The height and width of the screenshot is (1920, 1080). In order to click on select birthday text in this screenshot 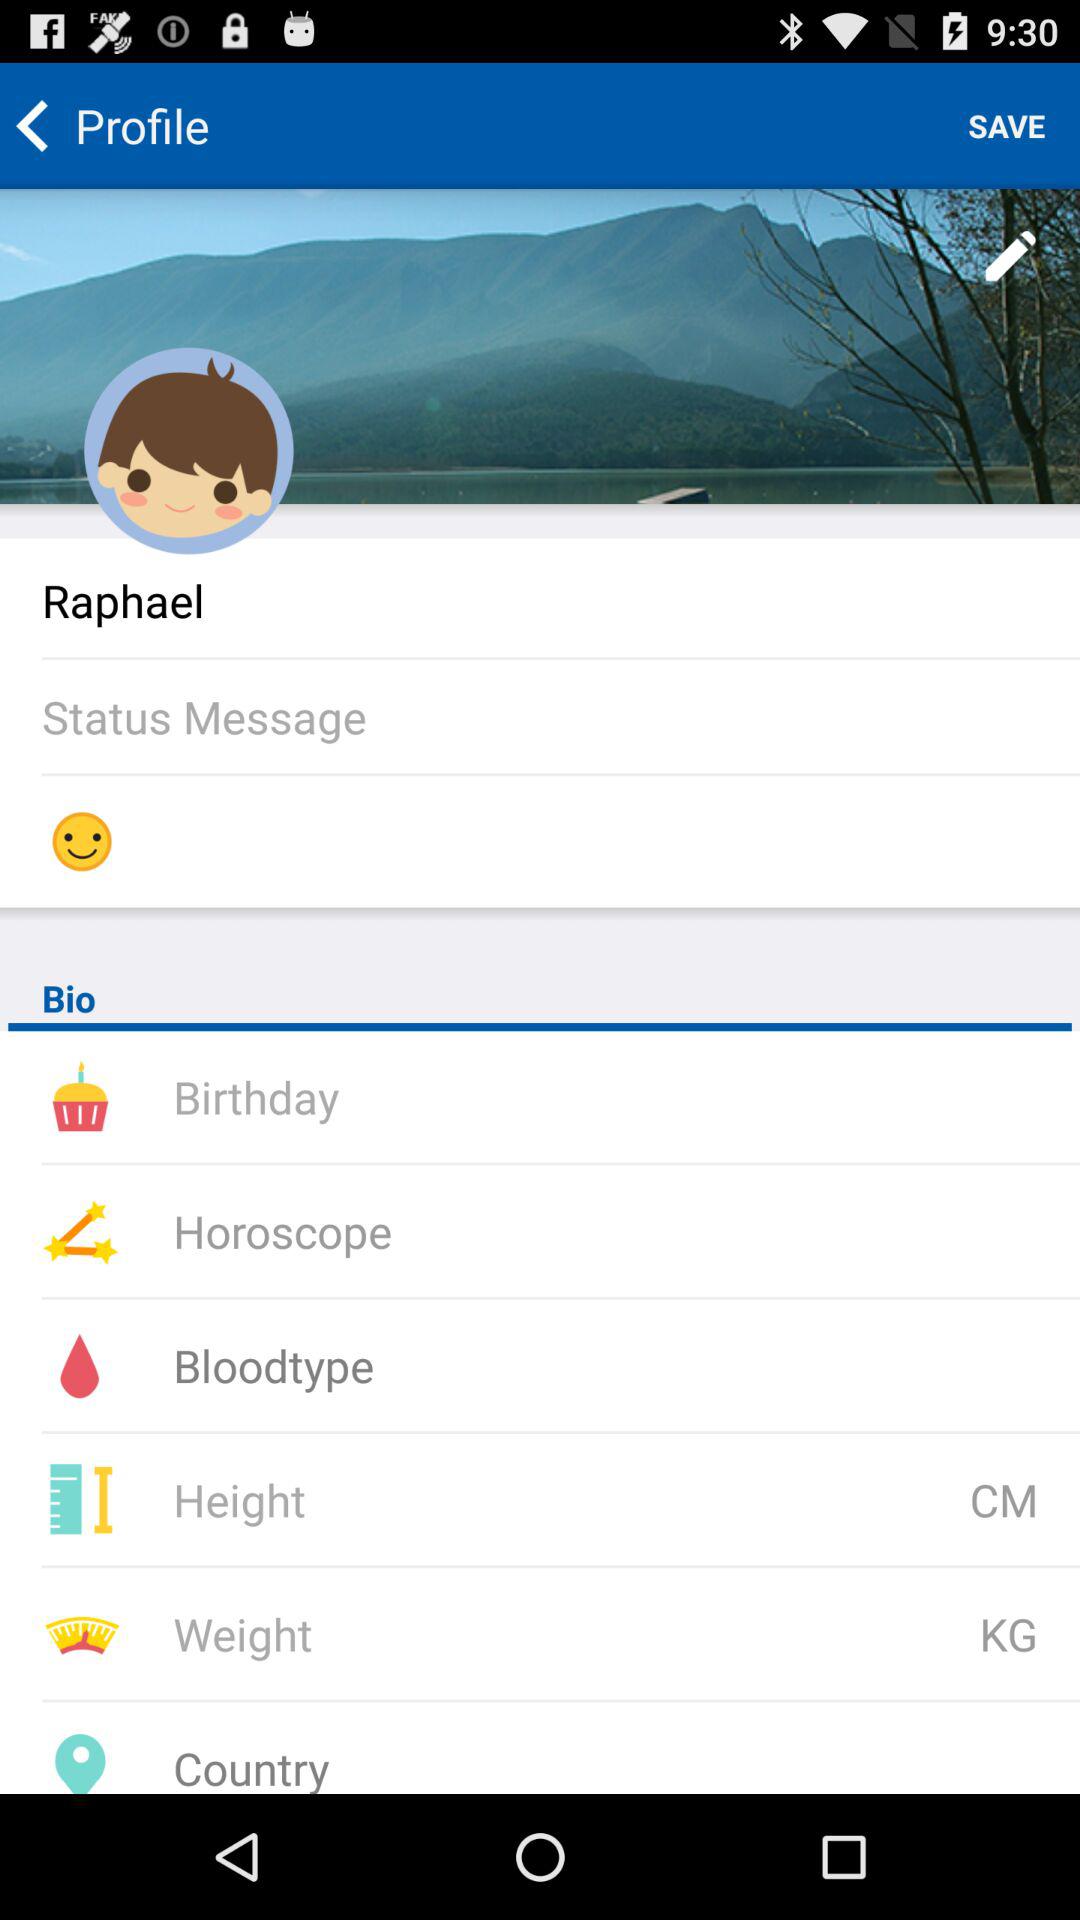, I will do `click(439, 1096)`.